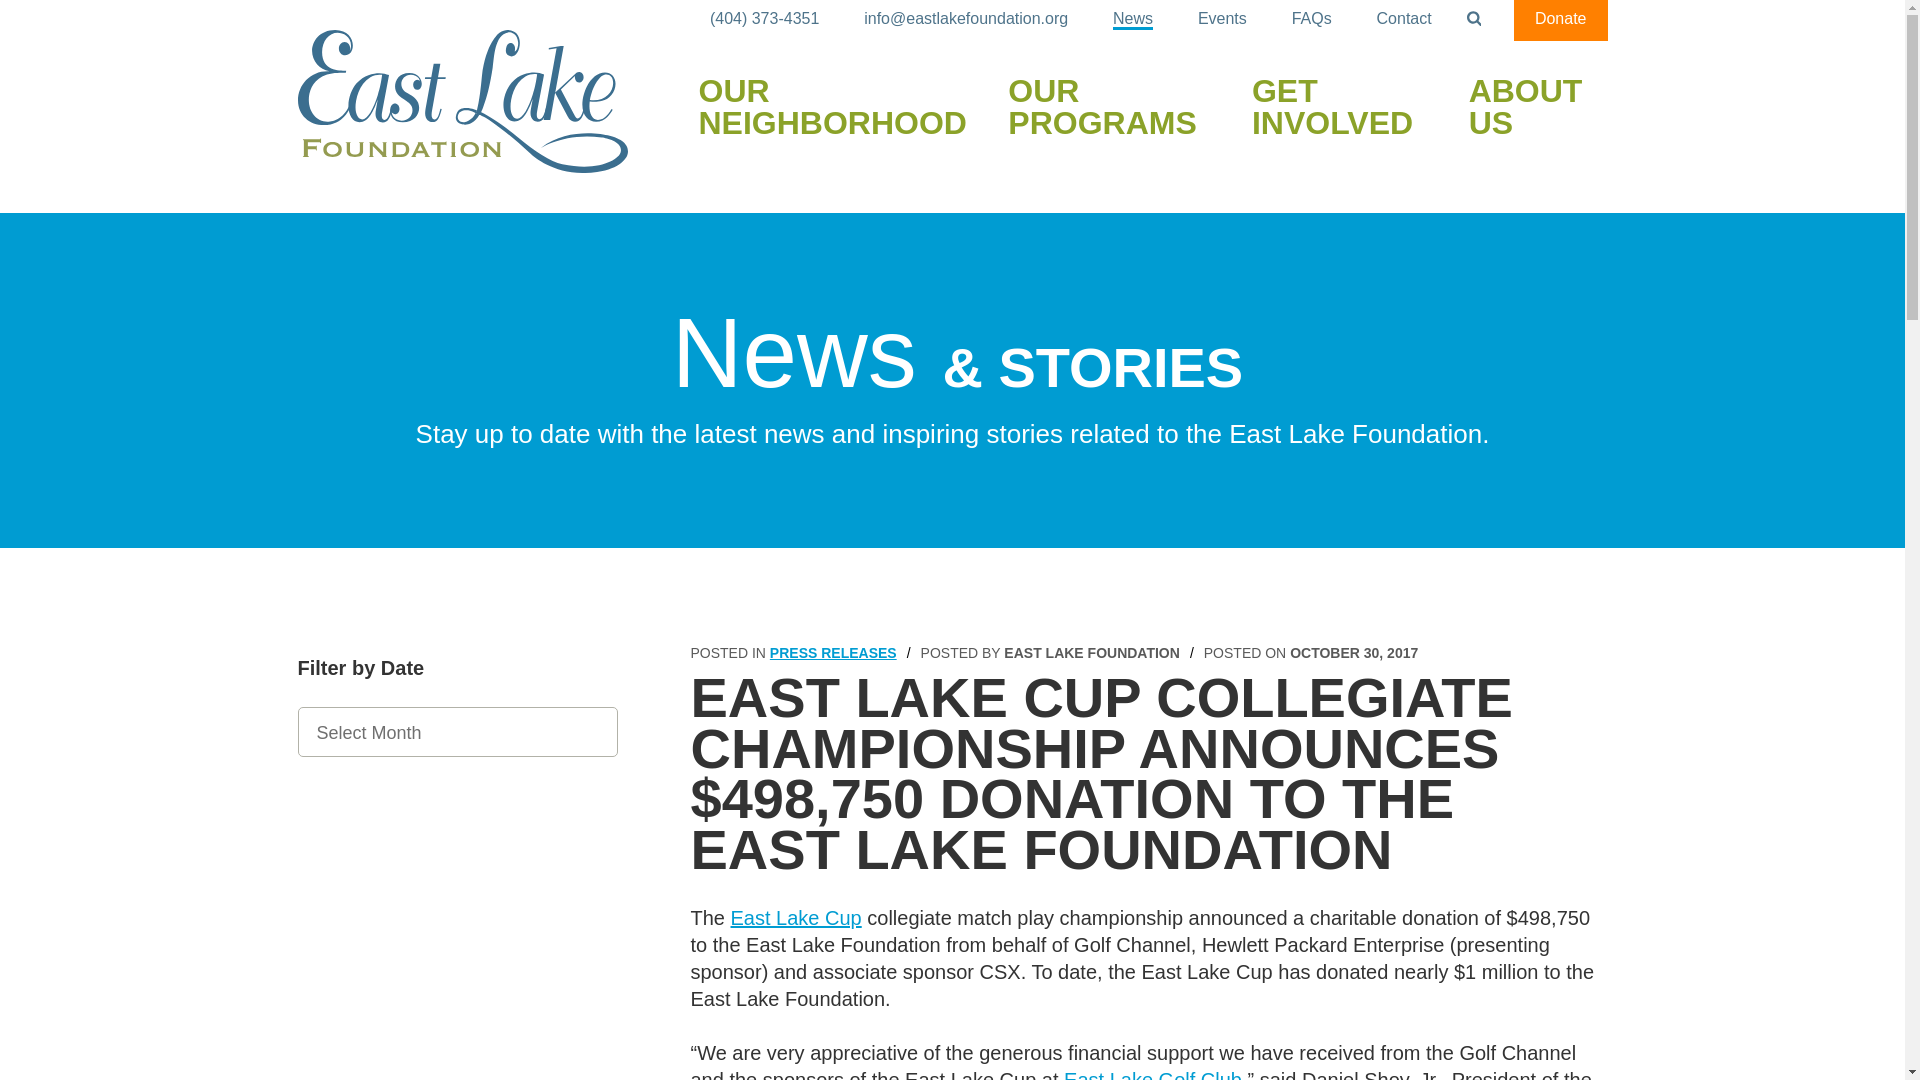 This screenshot has width=1920, height=1080. I want to click on East Lake Cup, so click(796, 918).